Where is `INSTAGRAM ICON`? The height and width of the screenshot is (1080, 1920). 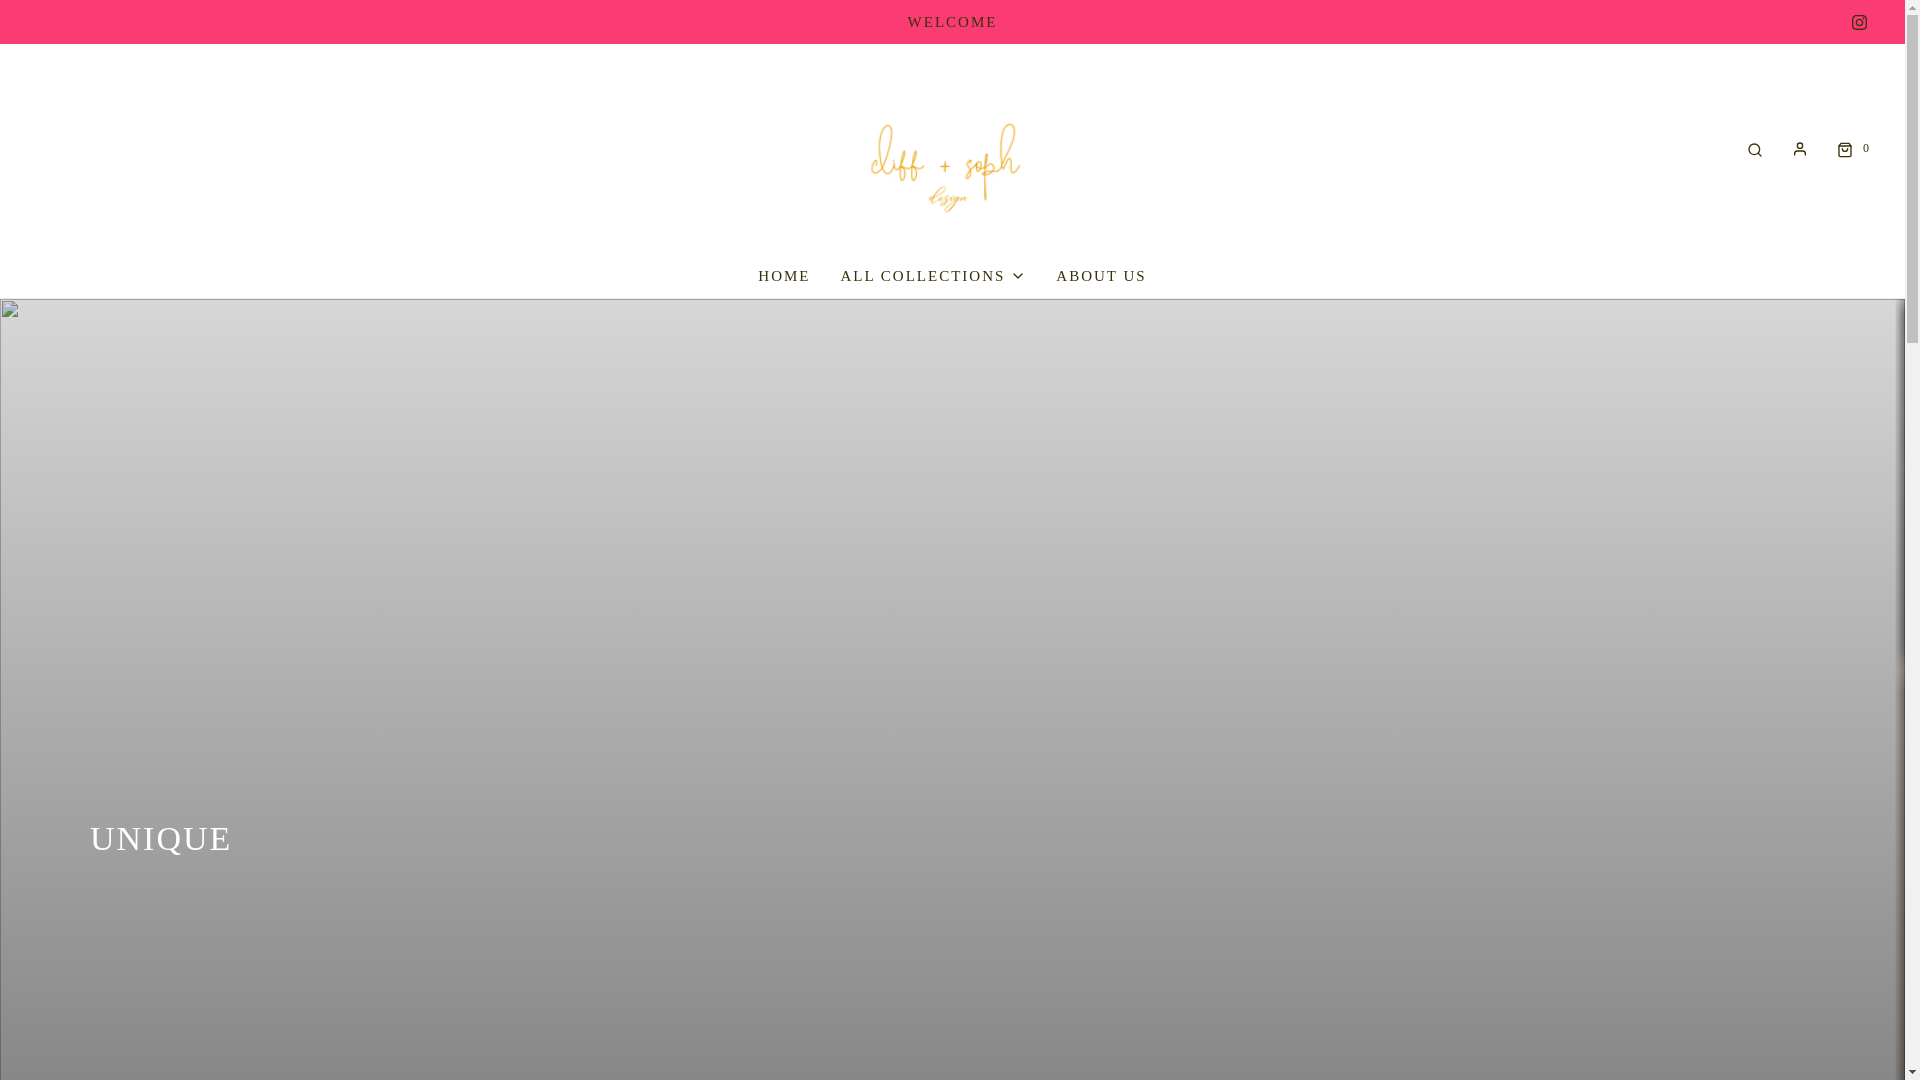 INSTAGRAM ICON is located at coordinates (1859, 22).